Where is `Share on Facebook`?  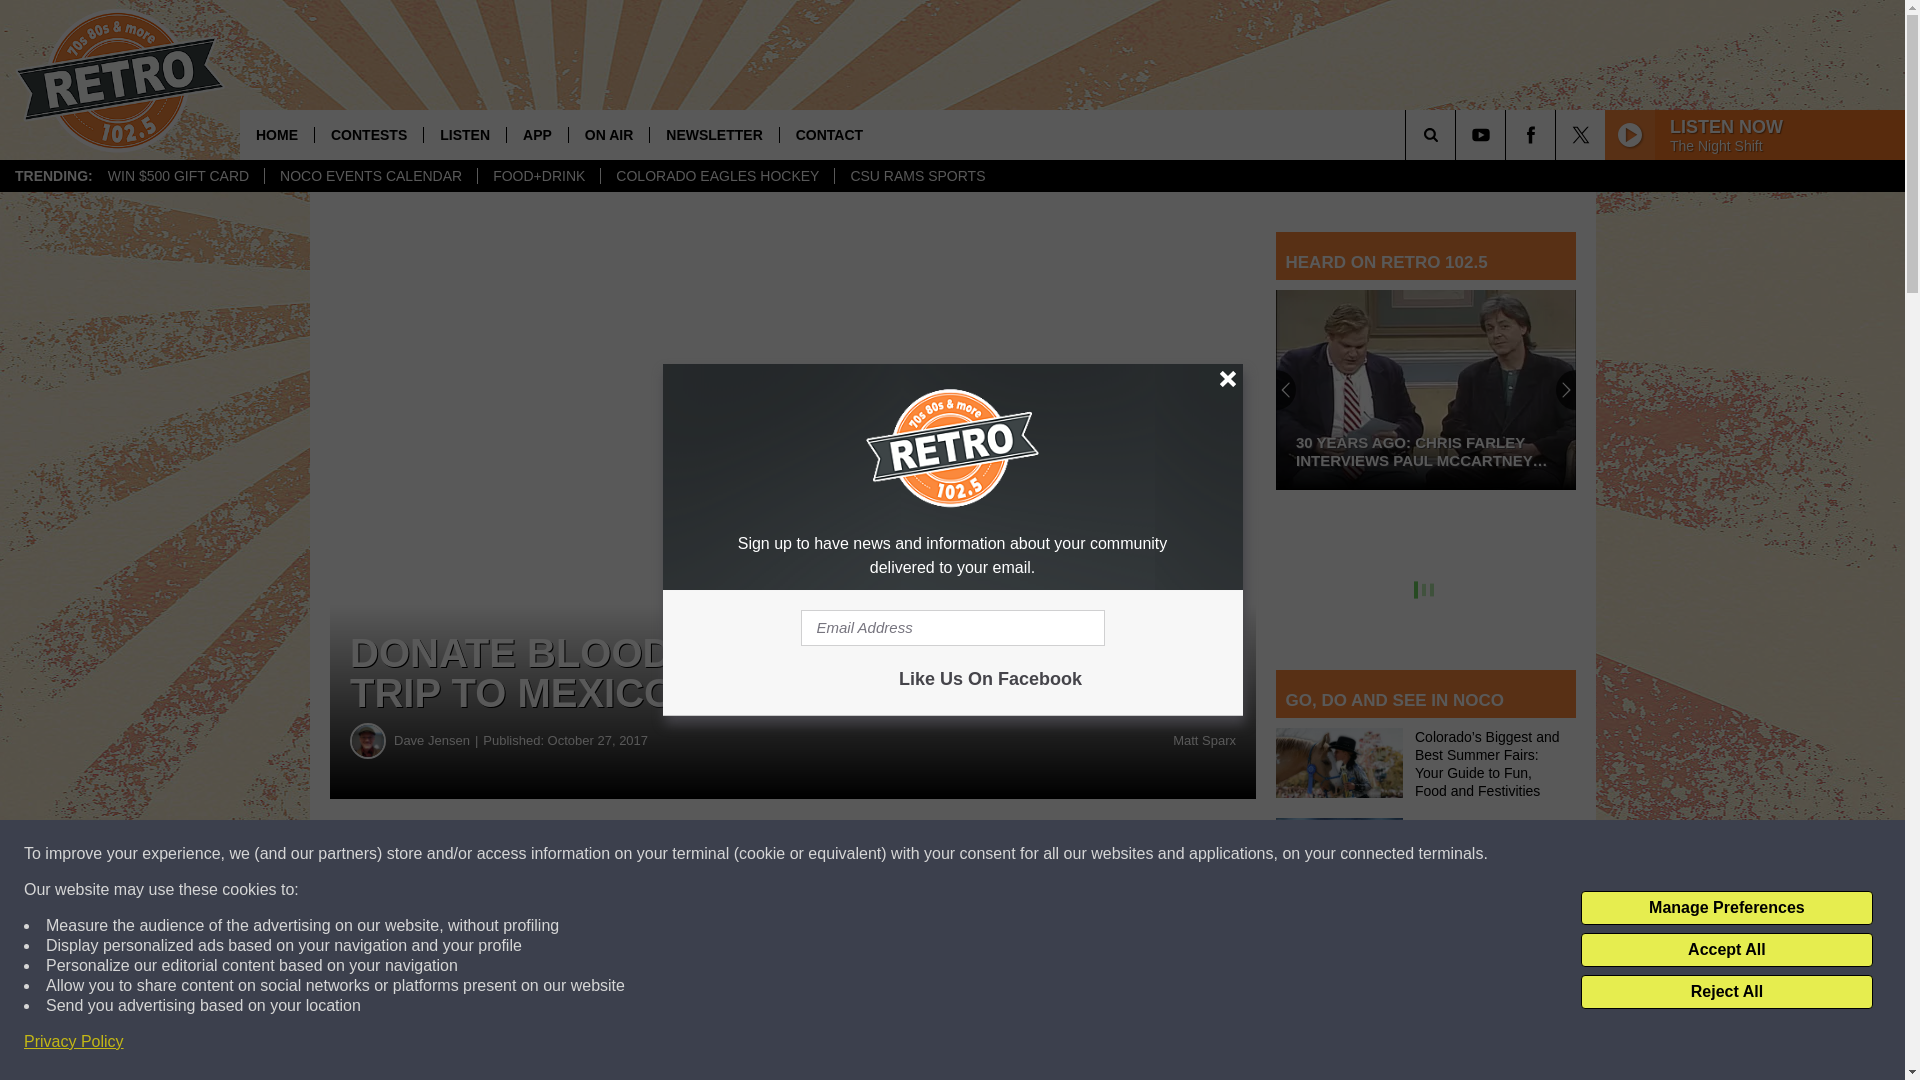 Share on Facebook is located at coordinates (608, 854).